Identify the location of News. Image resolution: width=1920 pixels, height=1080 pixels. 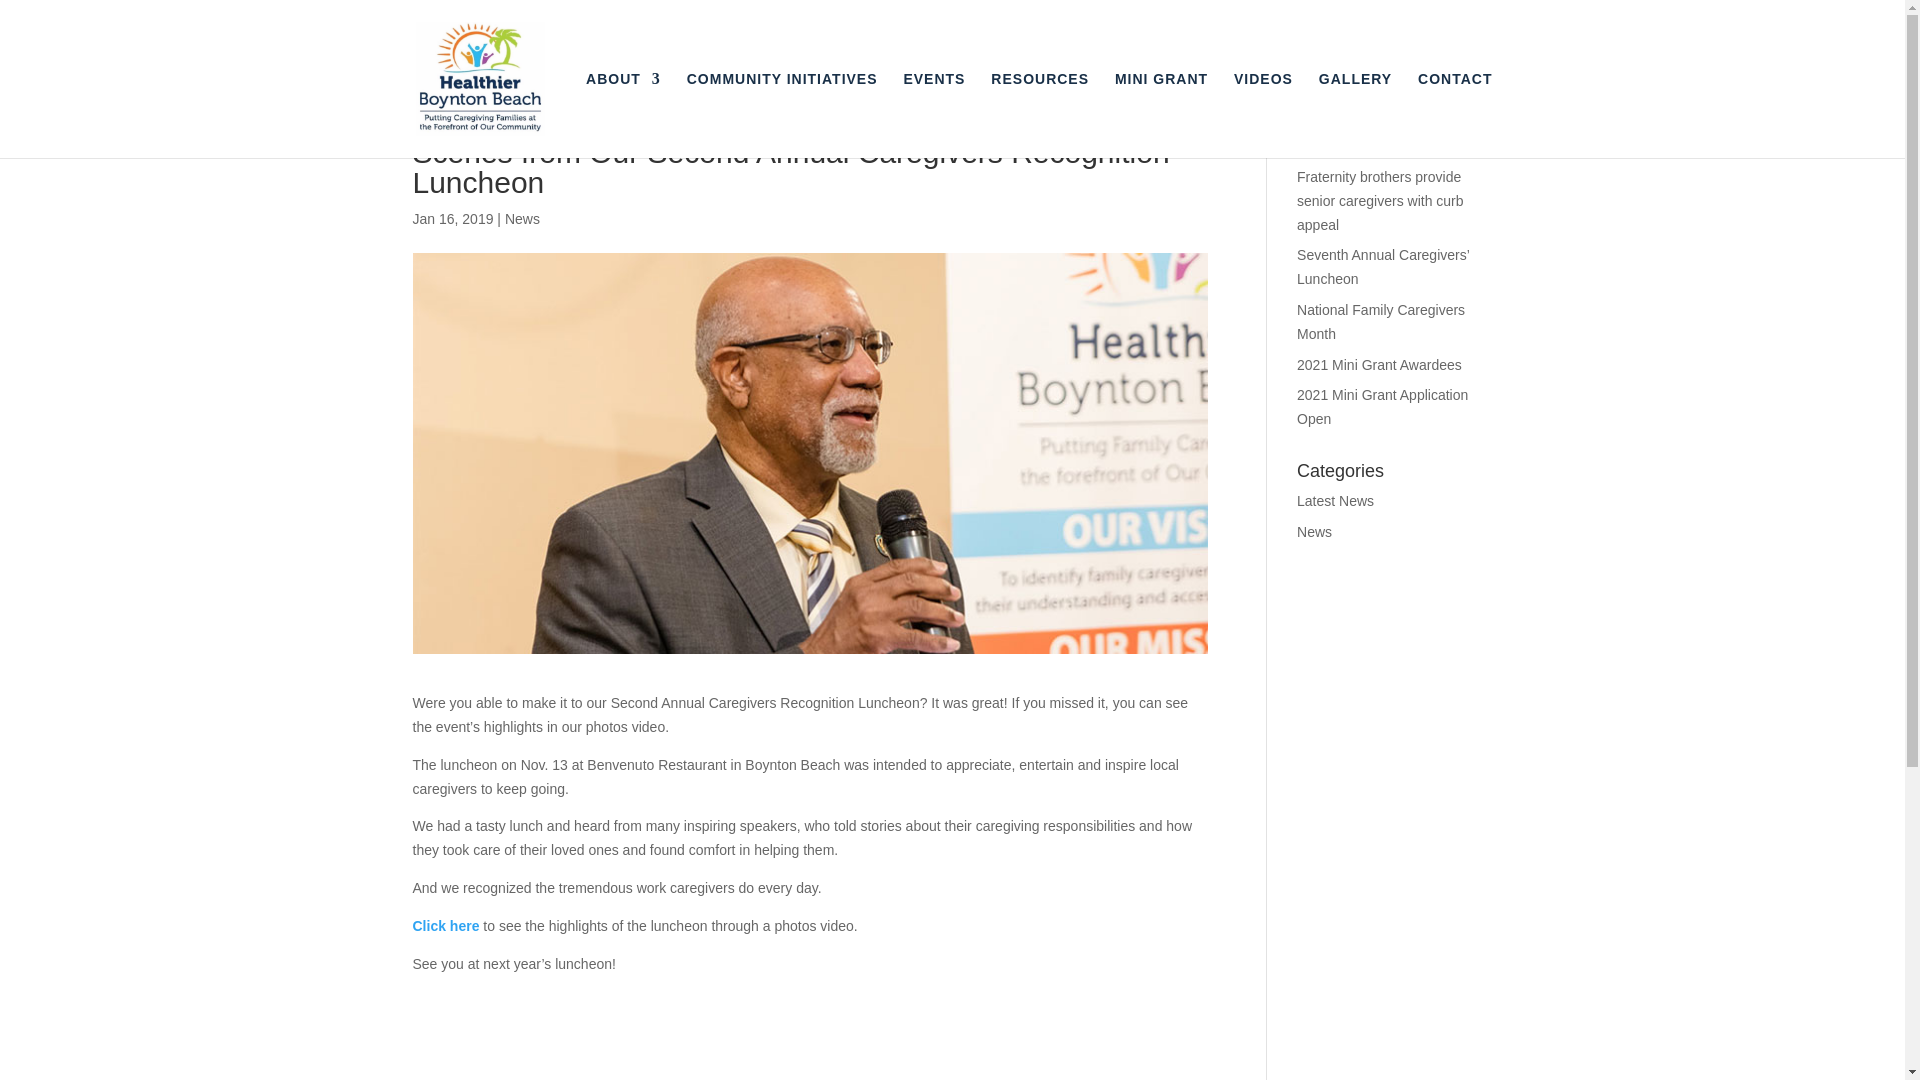
(1314, 532).